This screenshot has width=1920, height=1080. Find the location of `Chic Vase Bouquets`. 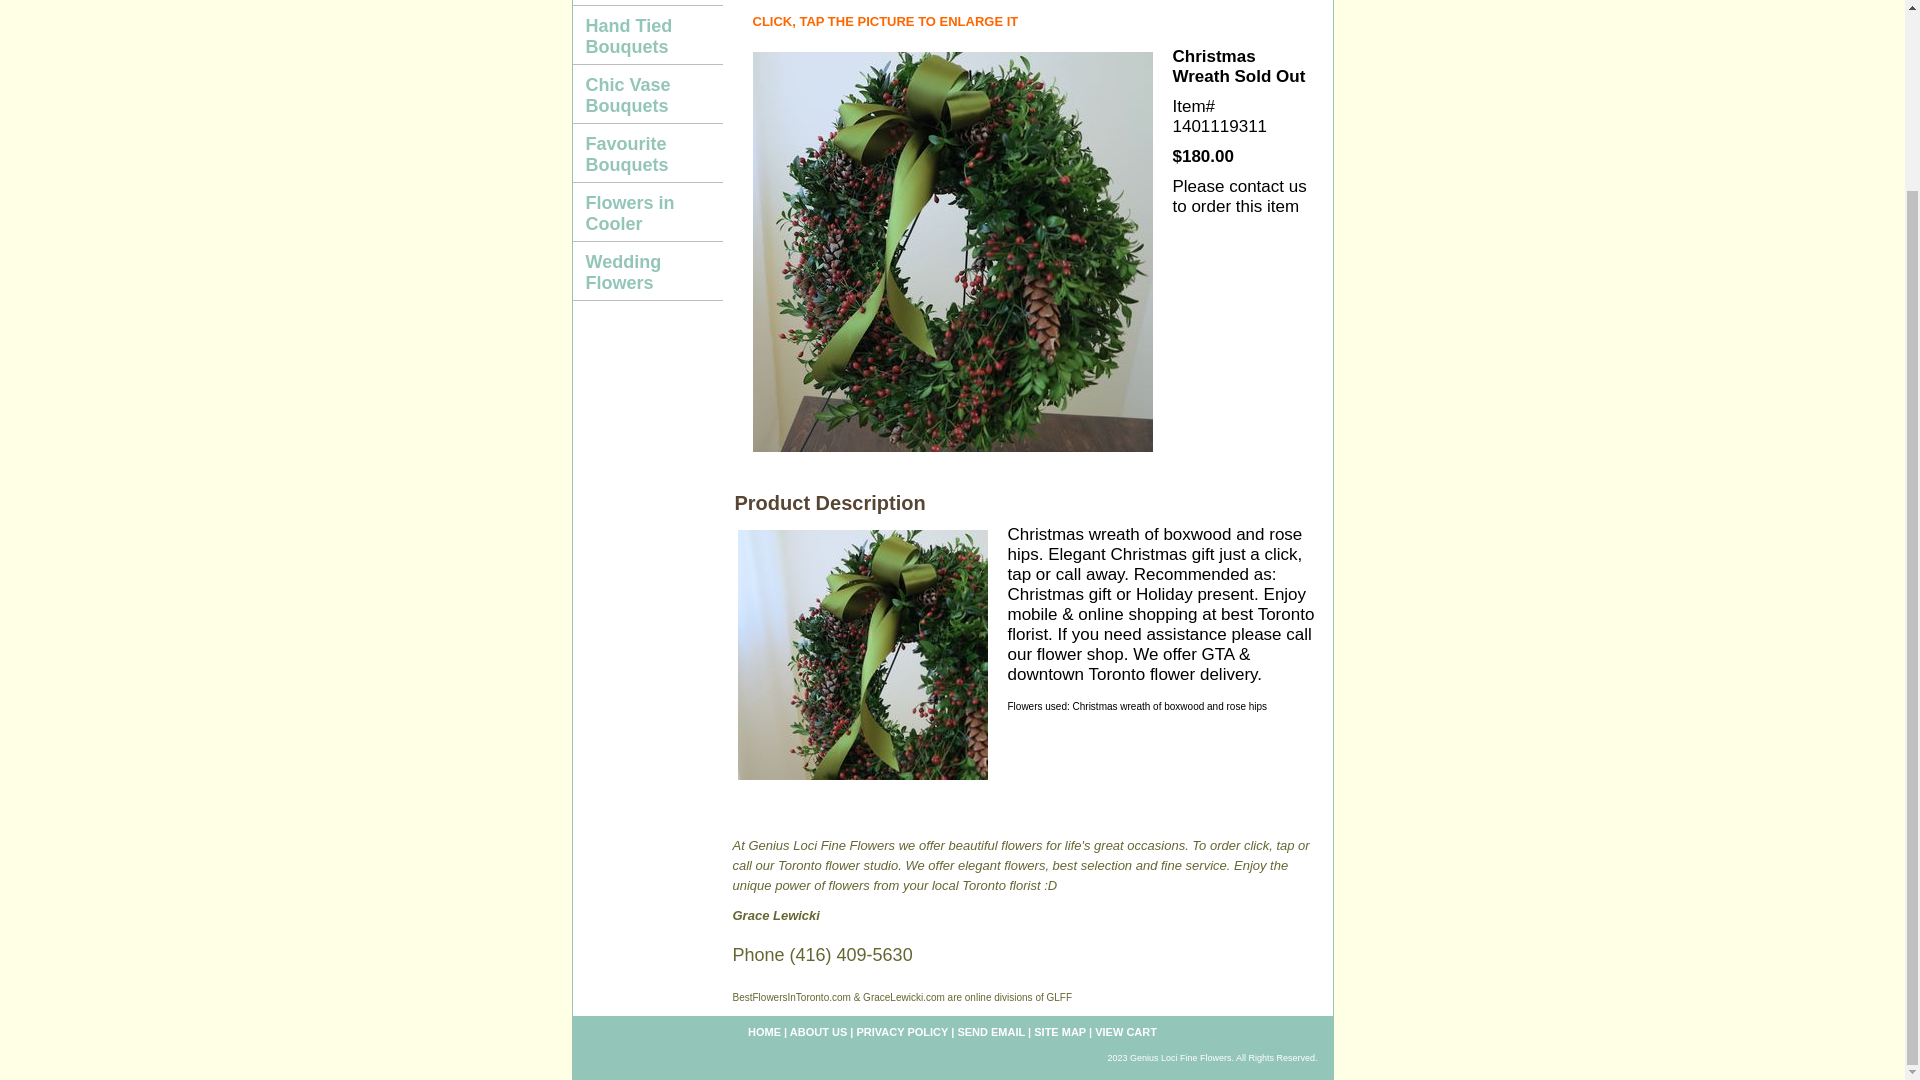

Chic Vase Bouquets is located at coordinates (646, 94).